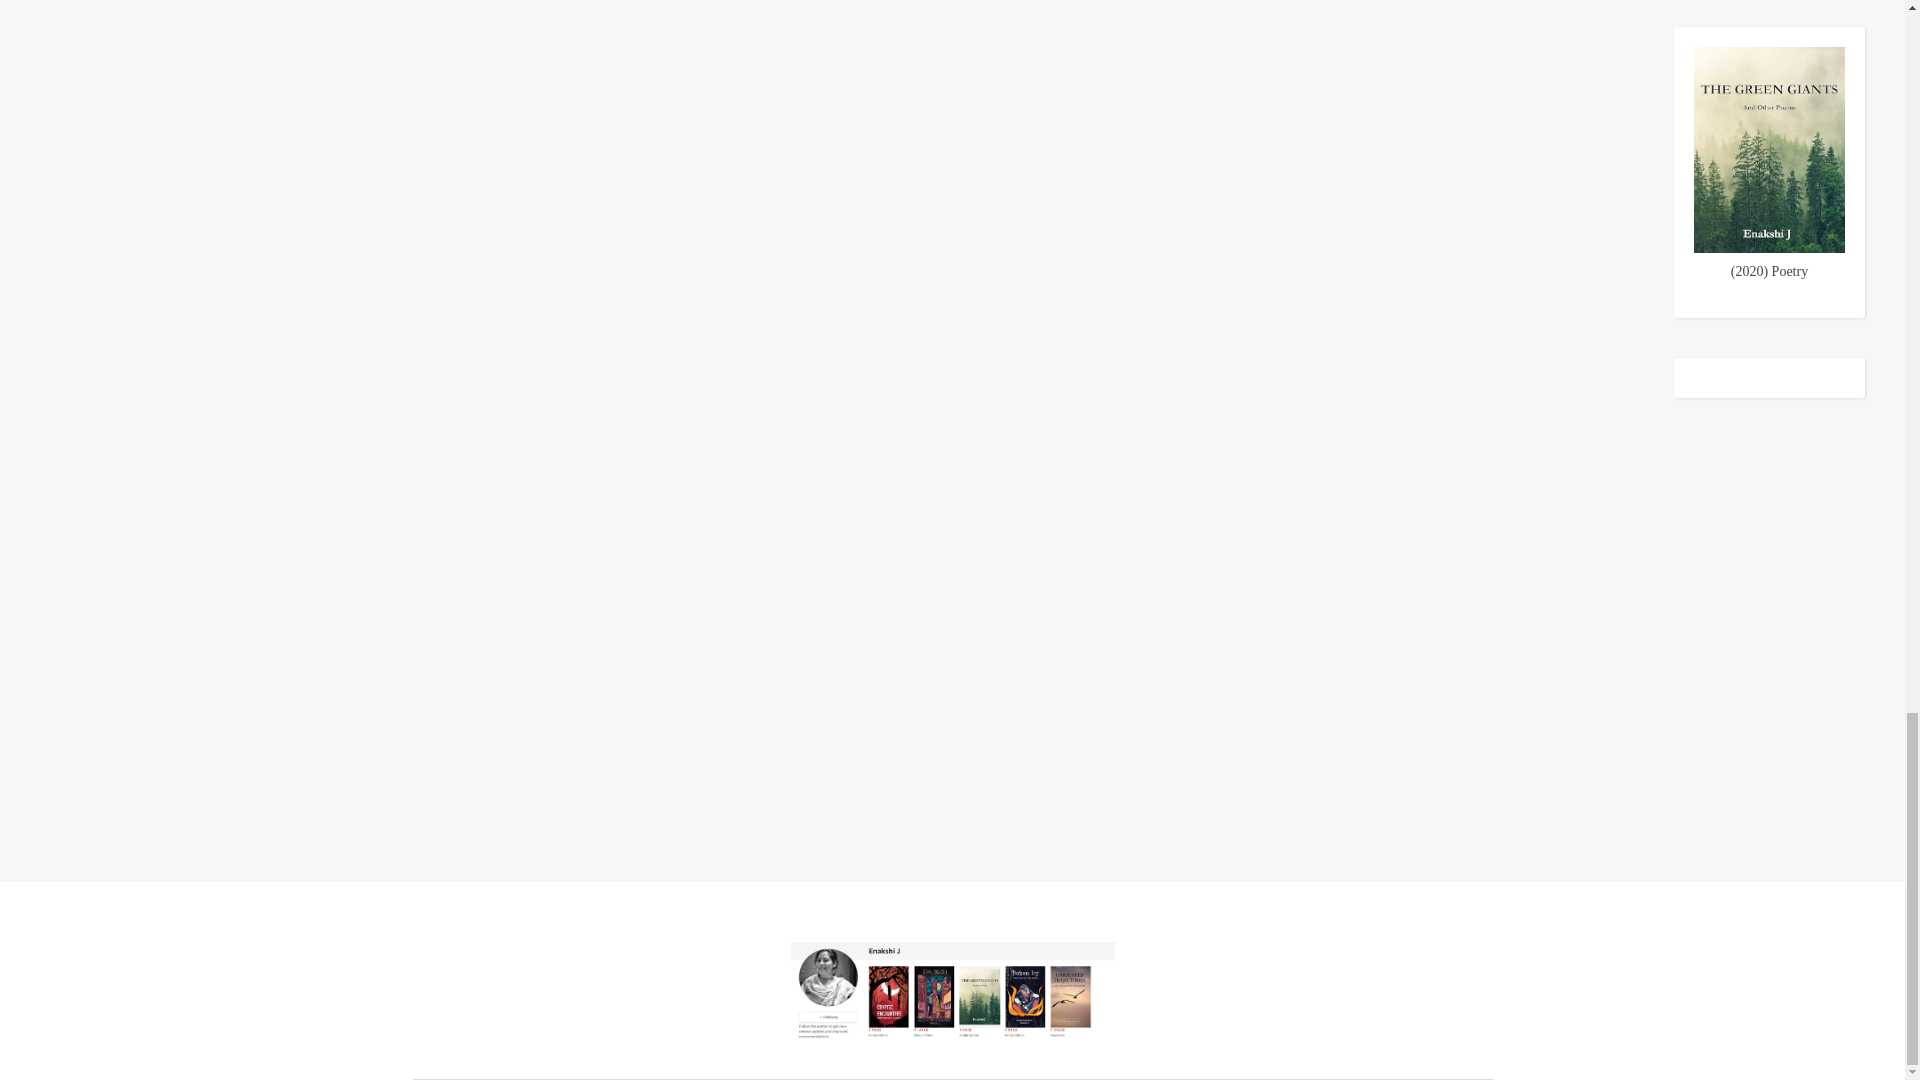  What do you see at coordinates (951, 537) in the screenshot?
I see `Advertisement` at bounding box center [951, 537].